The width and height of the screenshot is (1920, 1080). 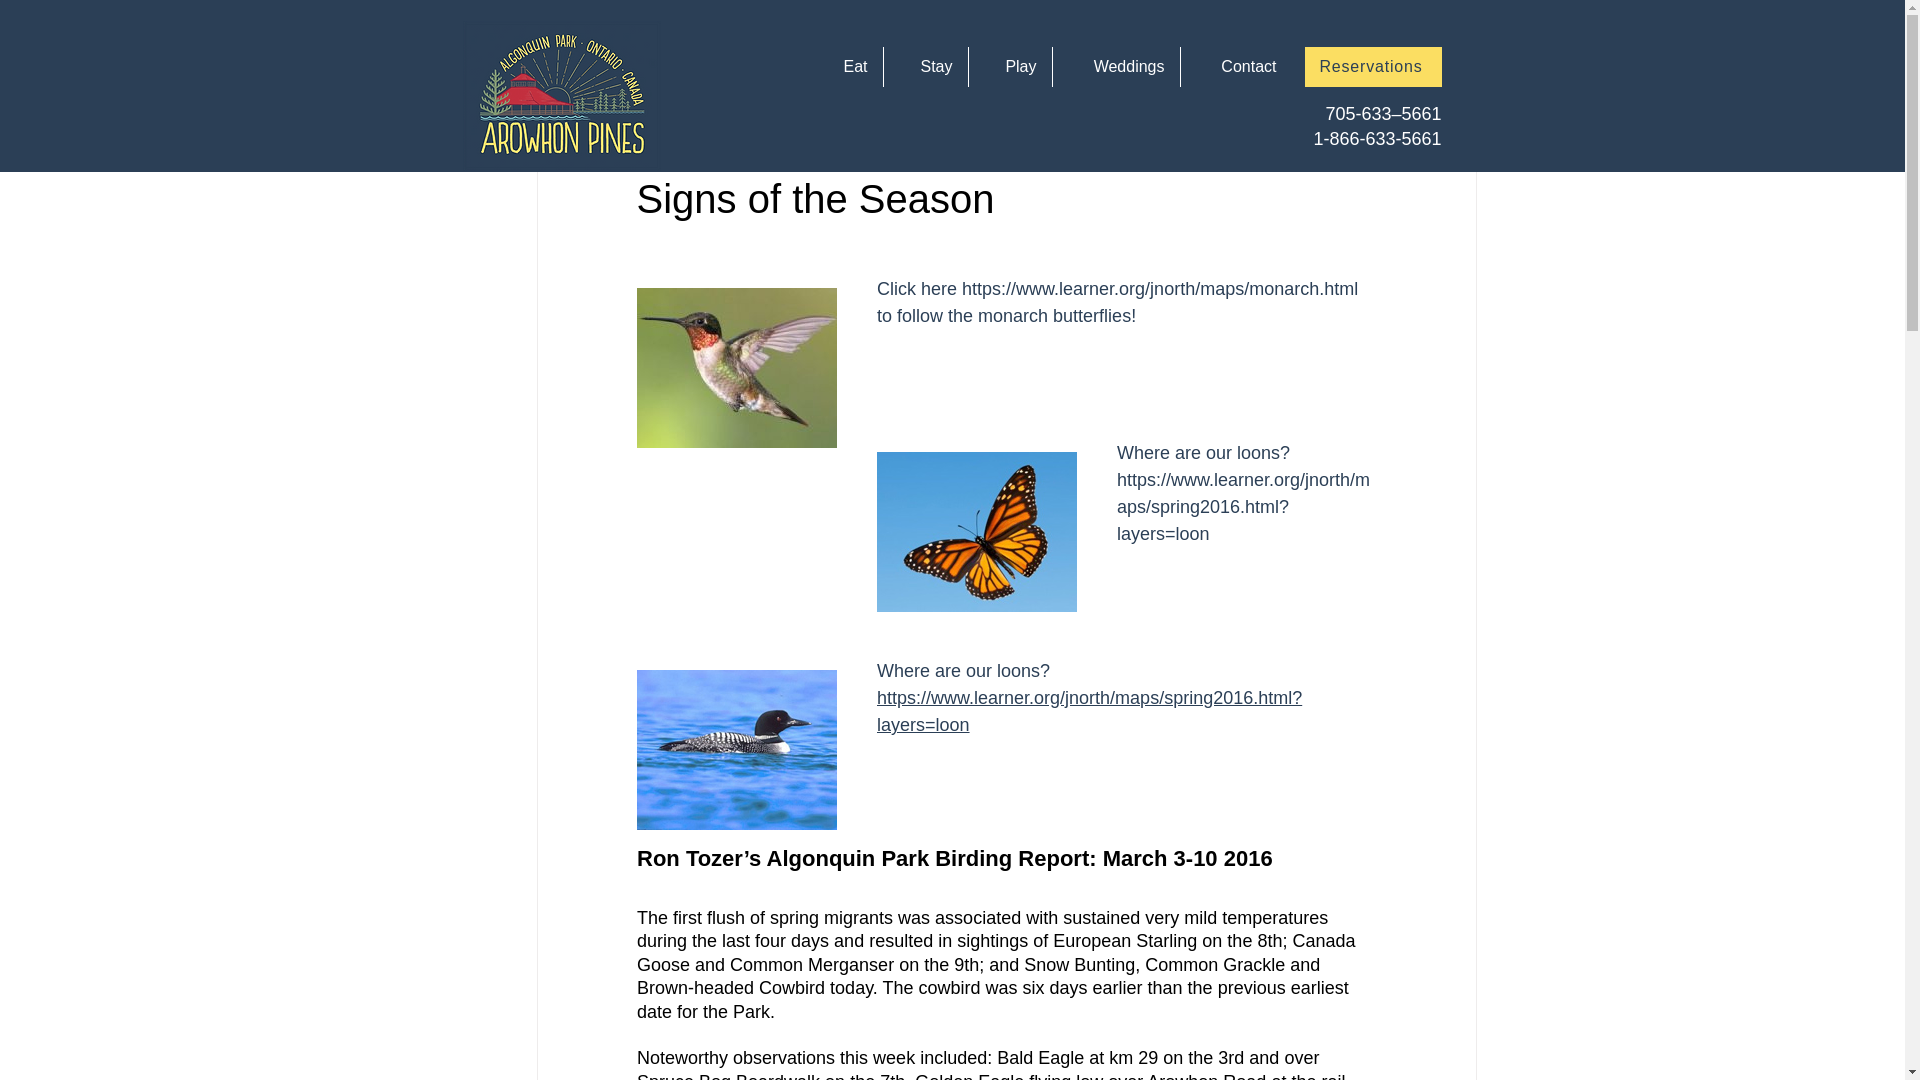 I want to click on Merchandise, so click(x=1102, y=56).